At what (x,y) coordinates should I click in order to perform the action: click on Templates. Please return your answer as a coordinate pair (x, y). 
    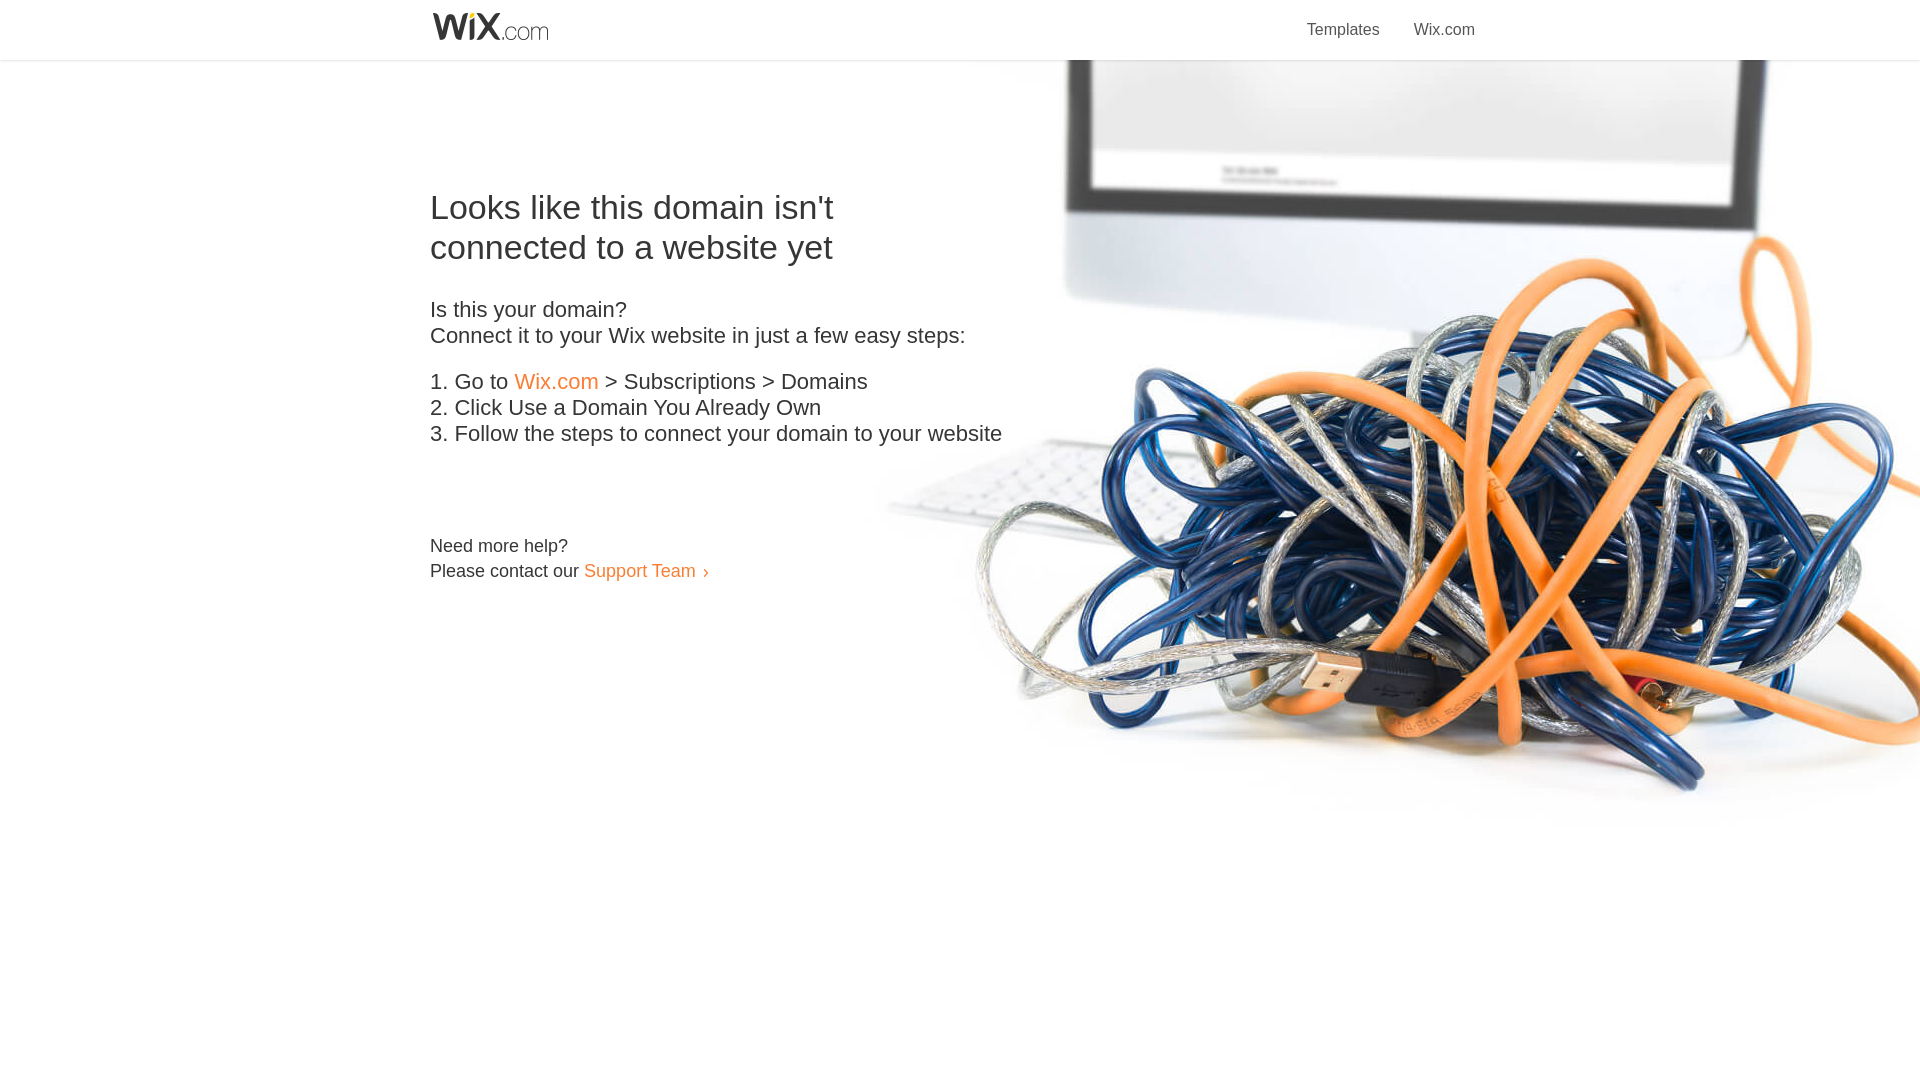
    Looking at the image, I should click on (1344, 18).